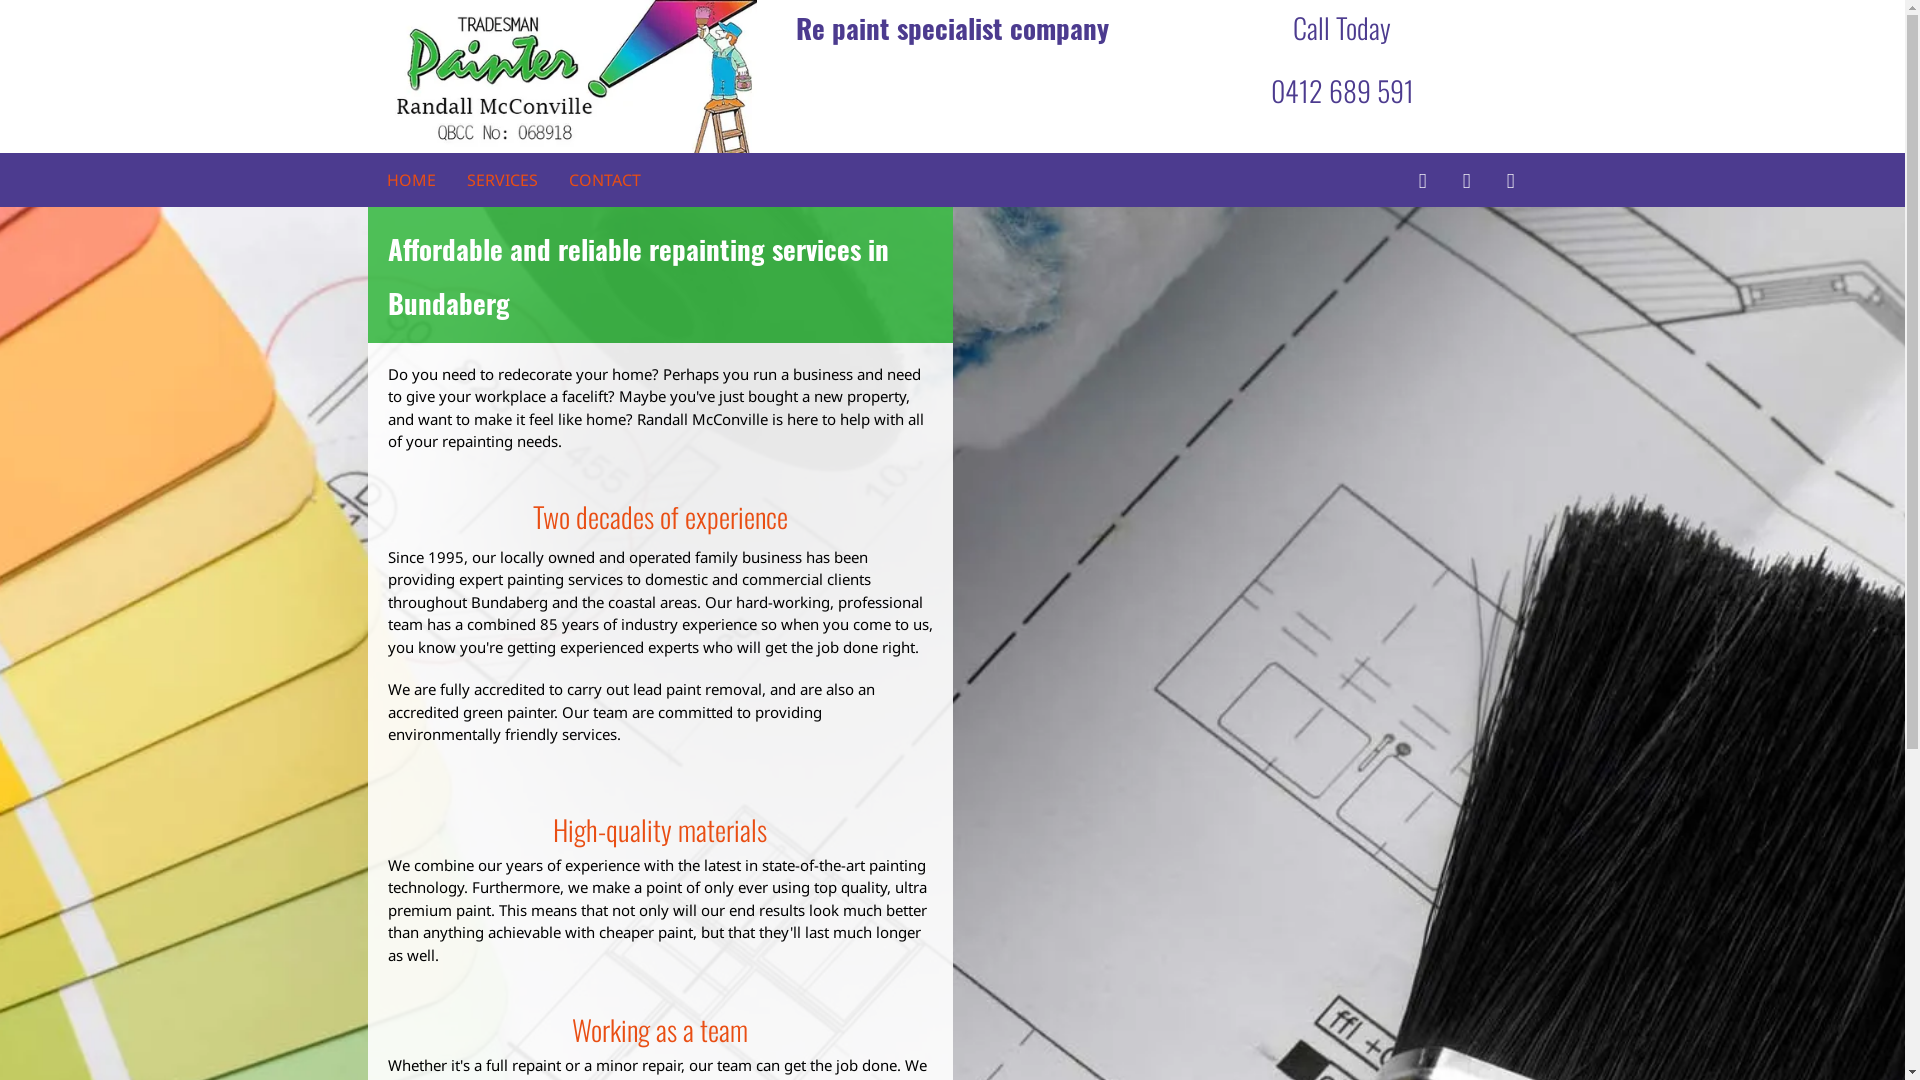  Describe the element at coordinates (410, 180) in the screenshot. I see `HOME` at that location.